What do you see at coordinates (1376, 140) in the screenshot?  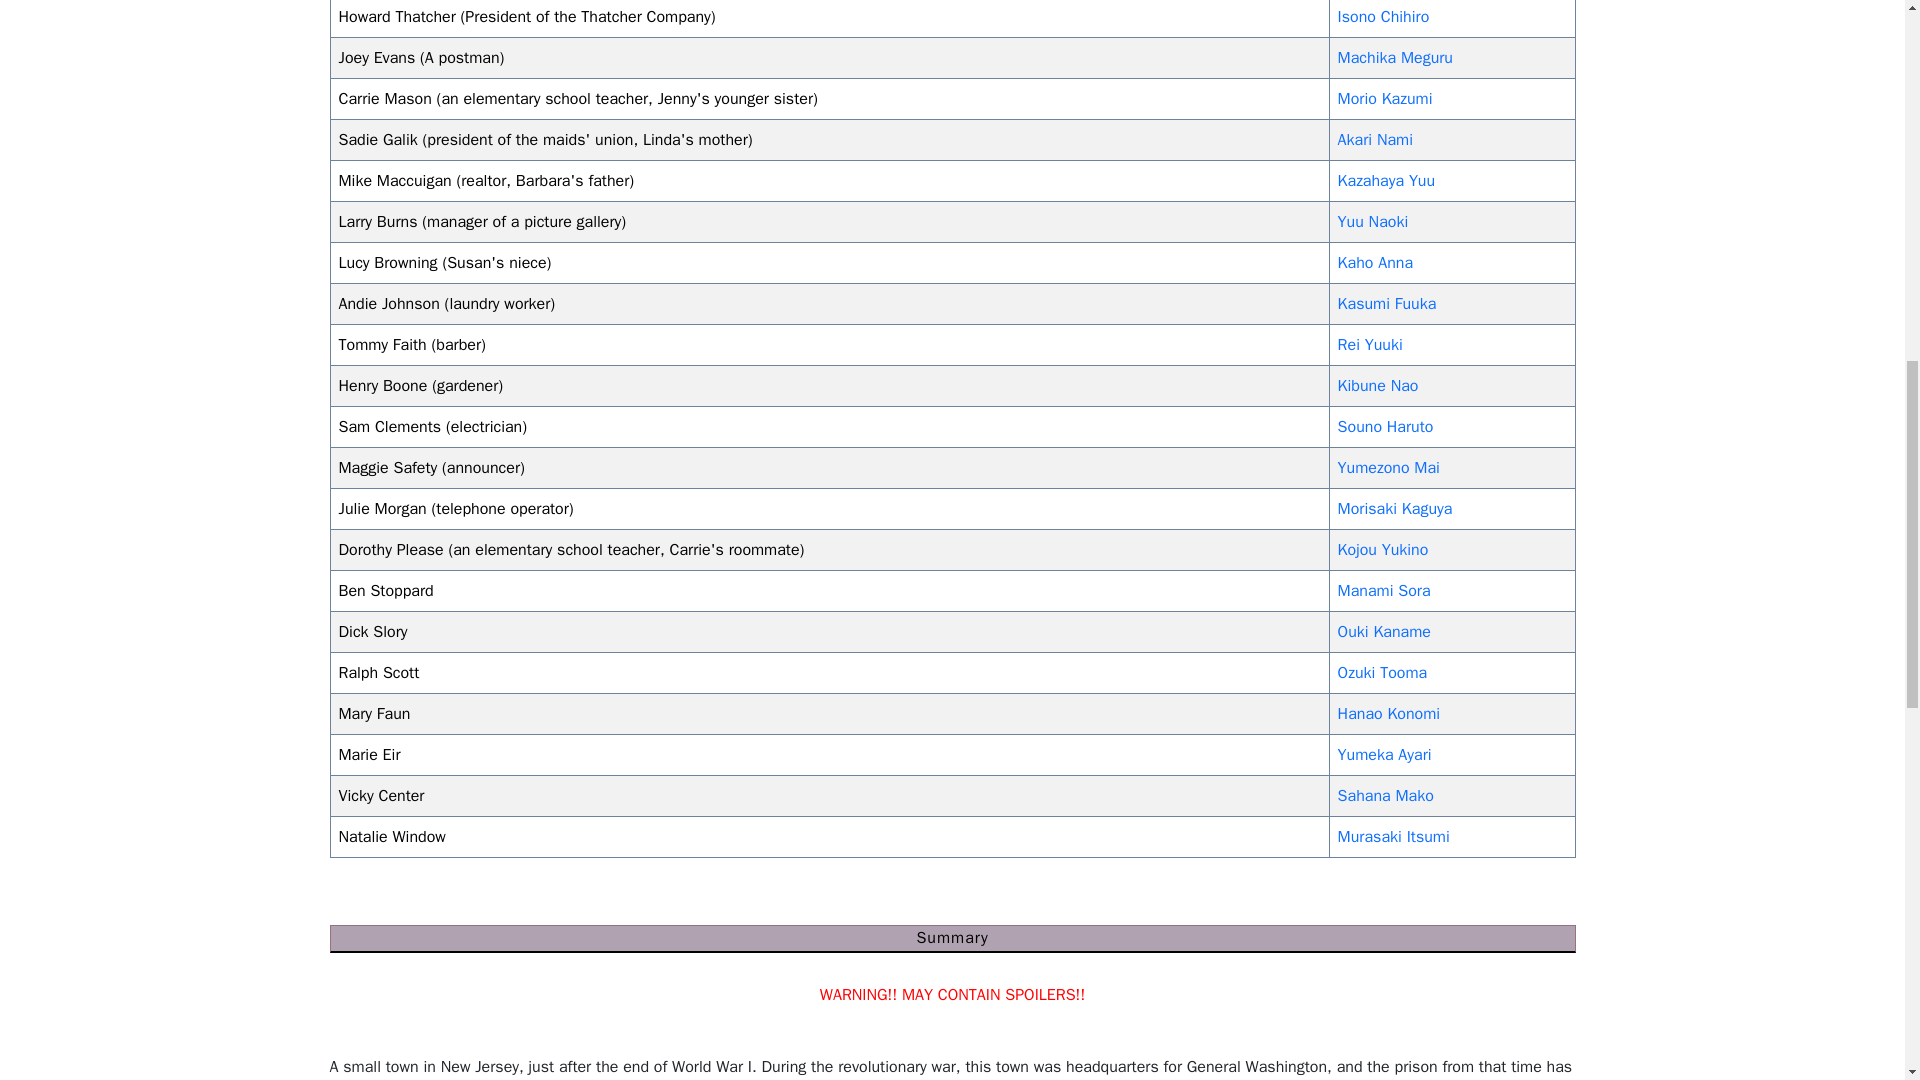 I see `Akari Nami` at bounding box center [1376, 140].